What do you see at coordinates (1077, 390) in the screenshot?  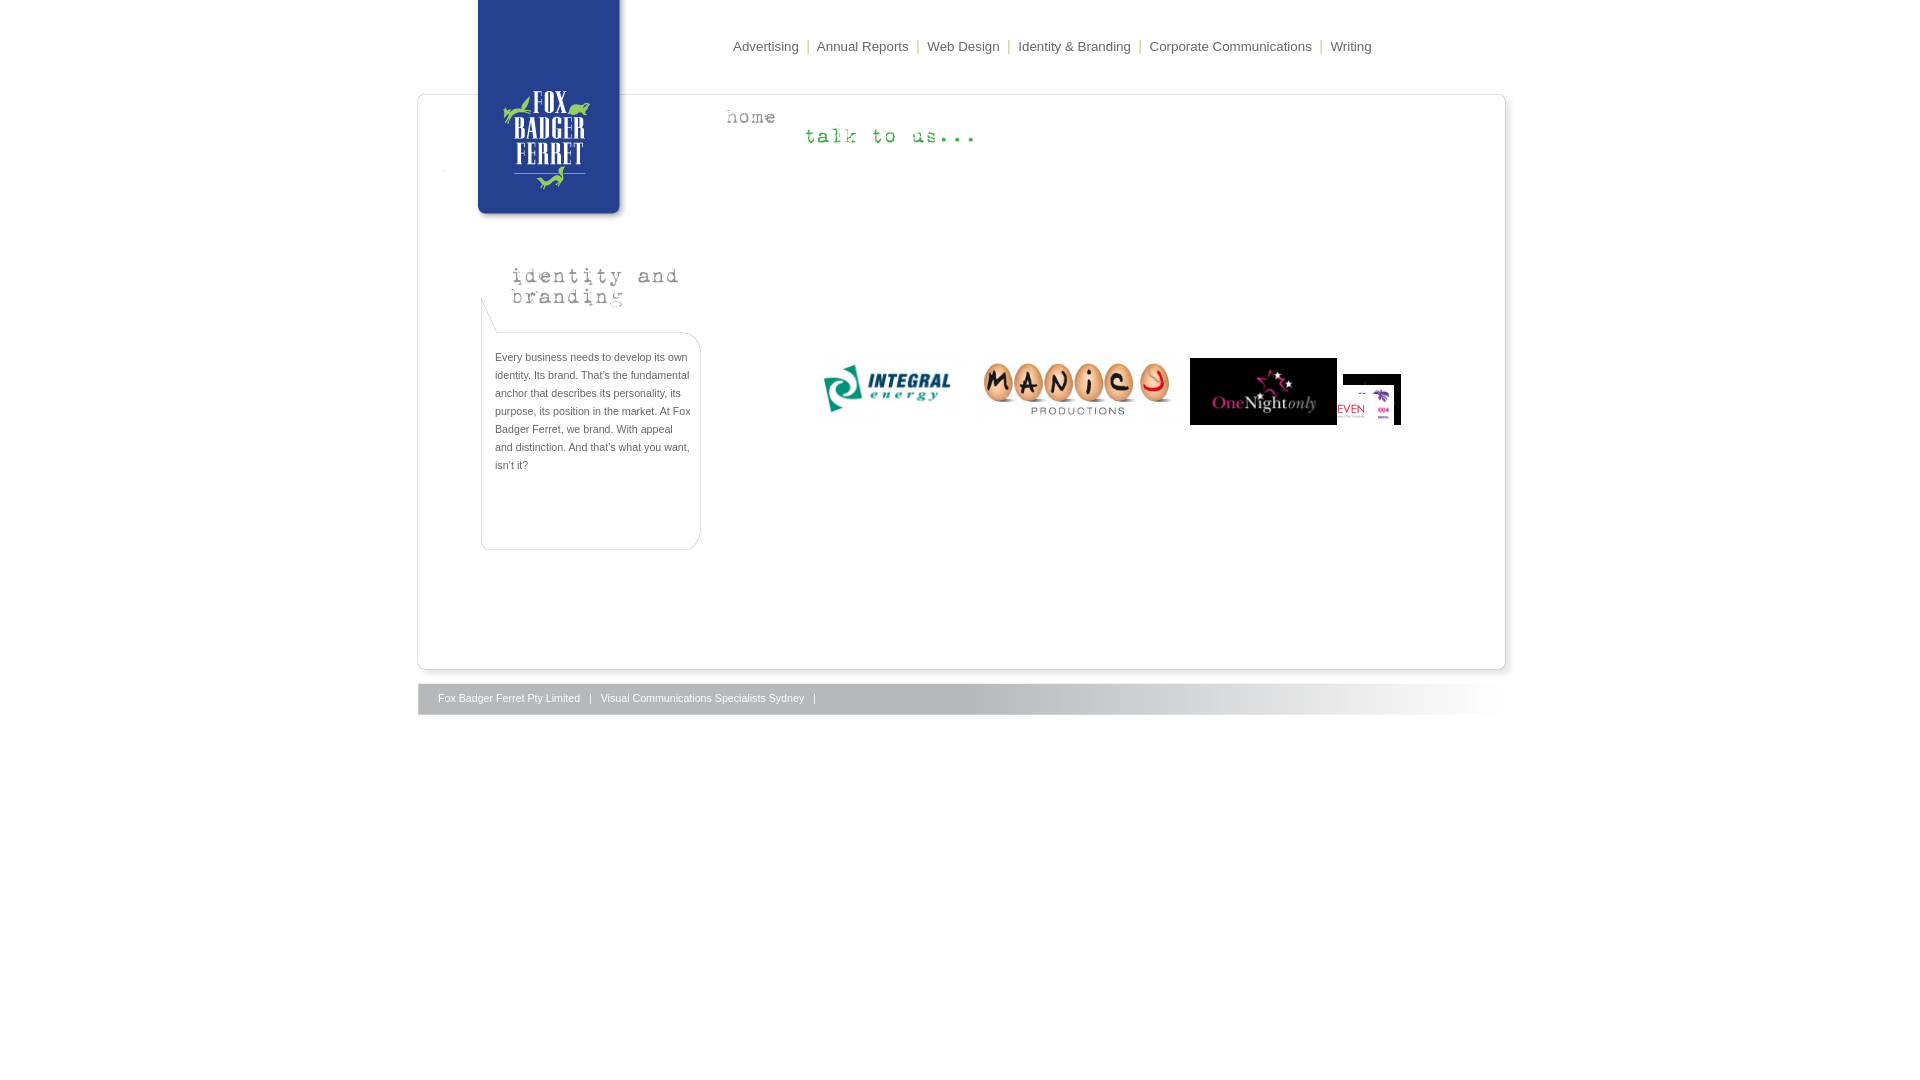 I see `identity19` at bounding box center [1077, 390].